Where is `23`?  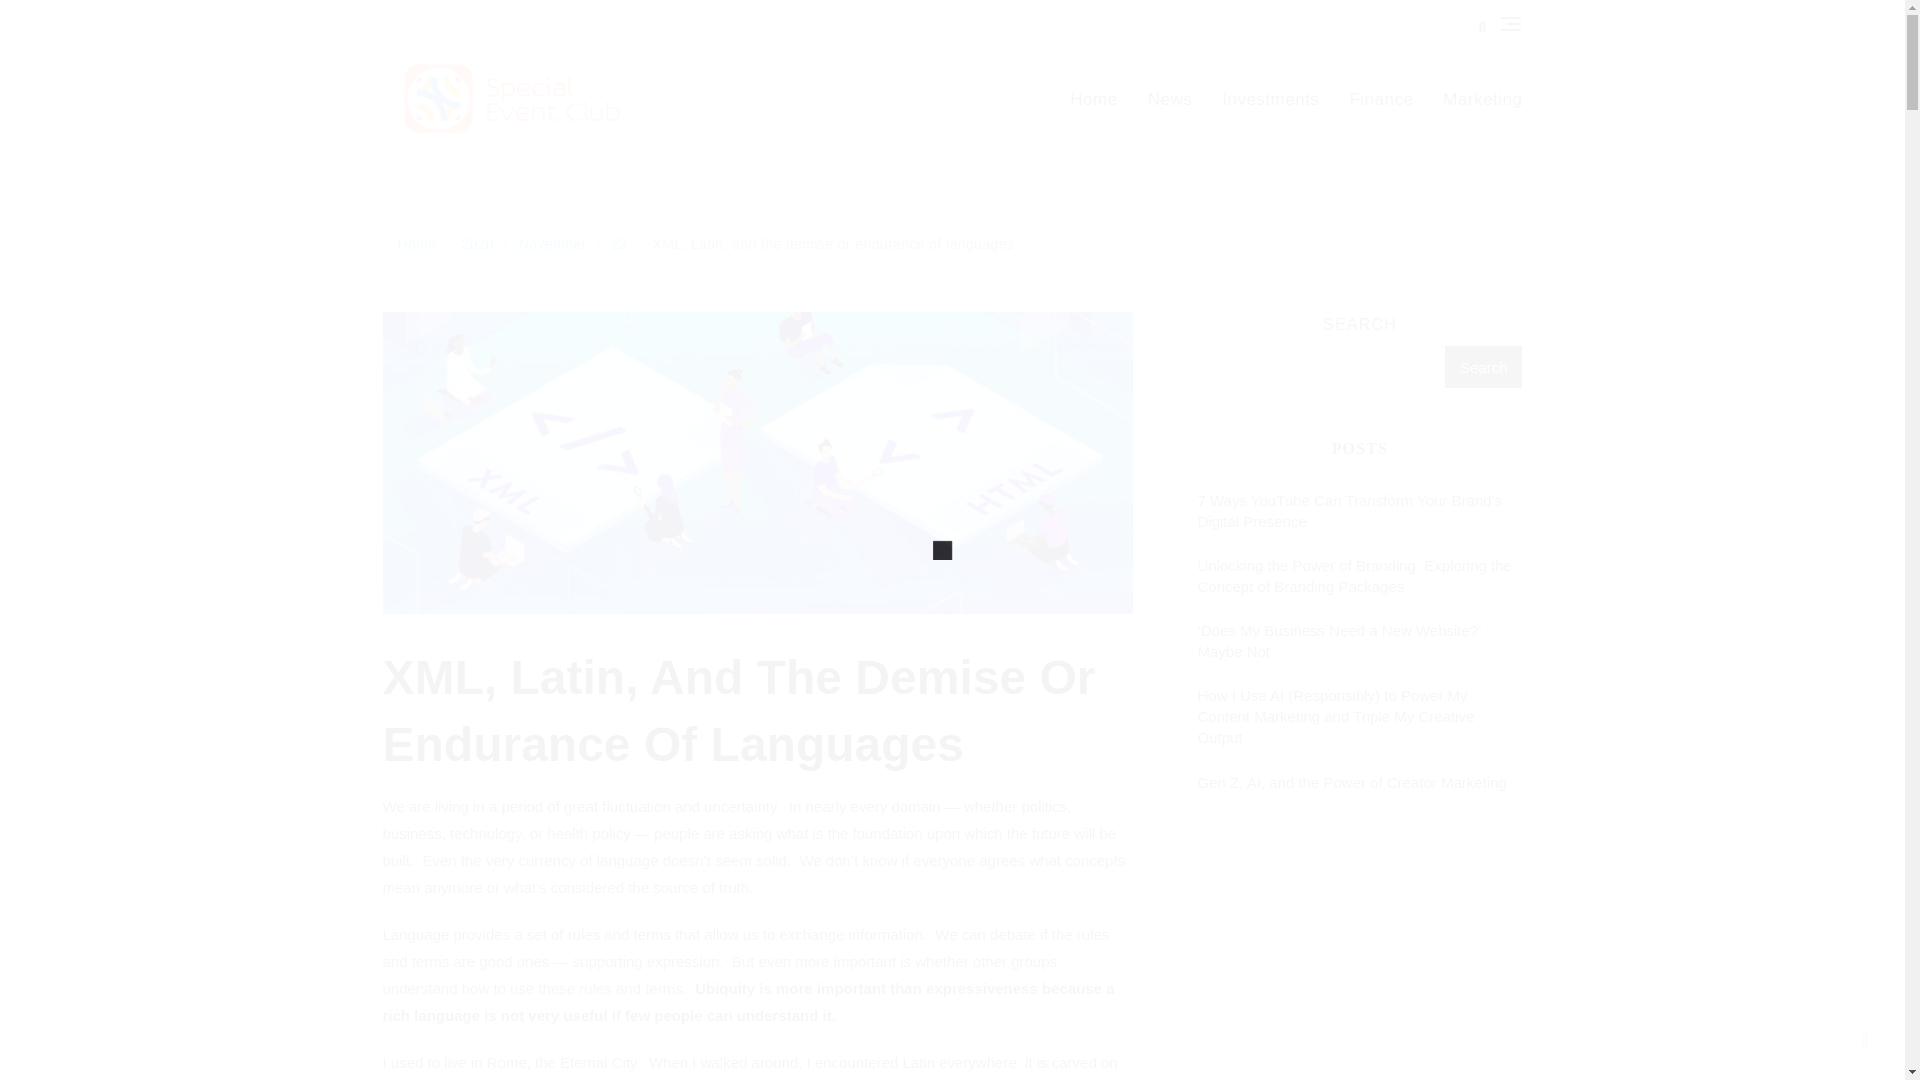 23 is located at coordinates (620, 244).